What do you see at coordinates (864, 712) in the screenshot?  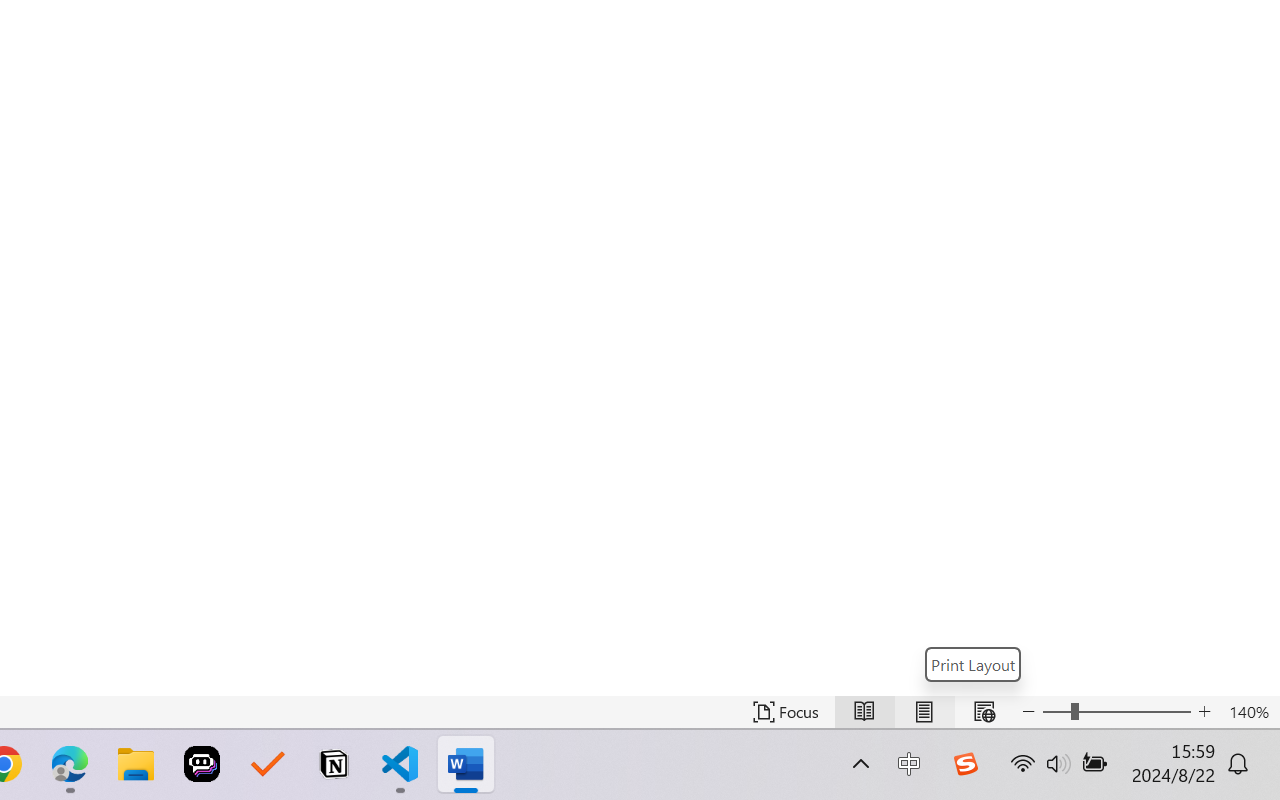 I see `Read Mode` at bounding box center [864, 712].